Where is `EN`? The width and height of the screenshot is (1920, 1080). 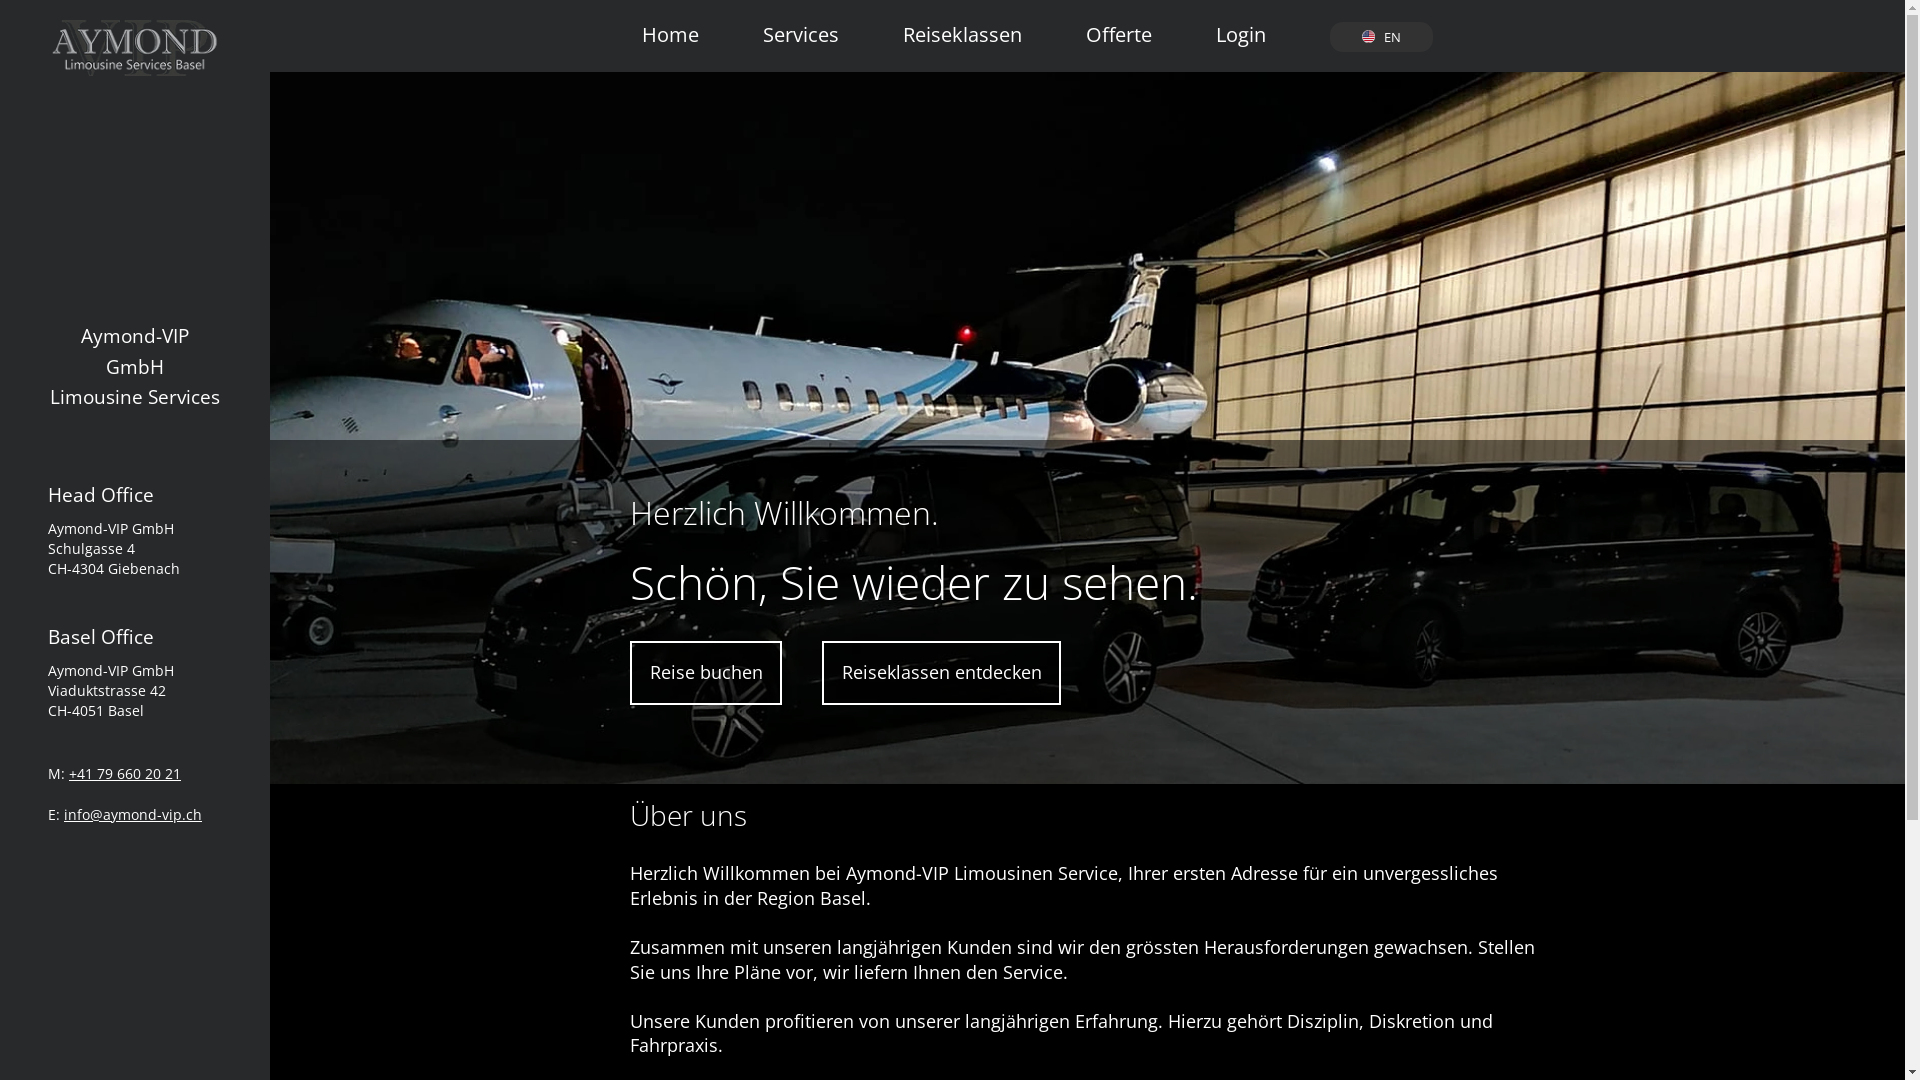
EN is located at coordinates (1381, 38).